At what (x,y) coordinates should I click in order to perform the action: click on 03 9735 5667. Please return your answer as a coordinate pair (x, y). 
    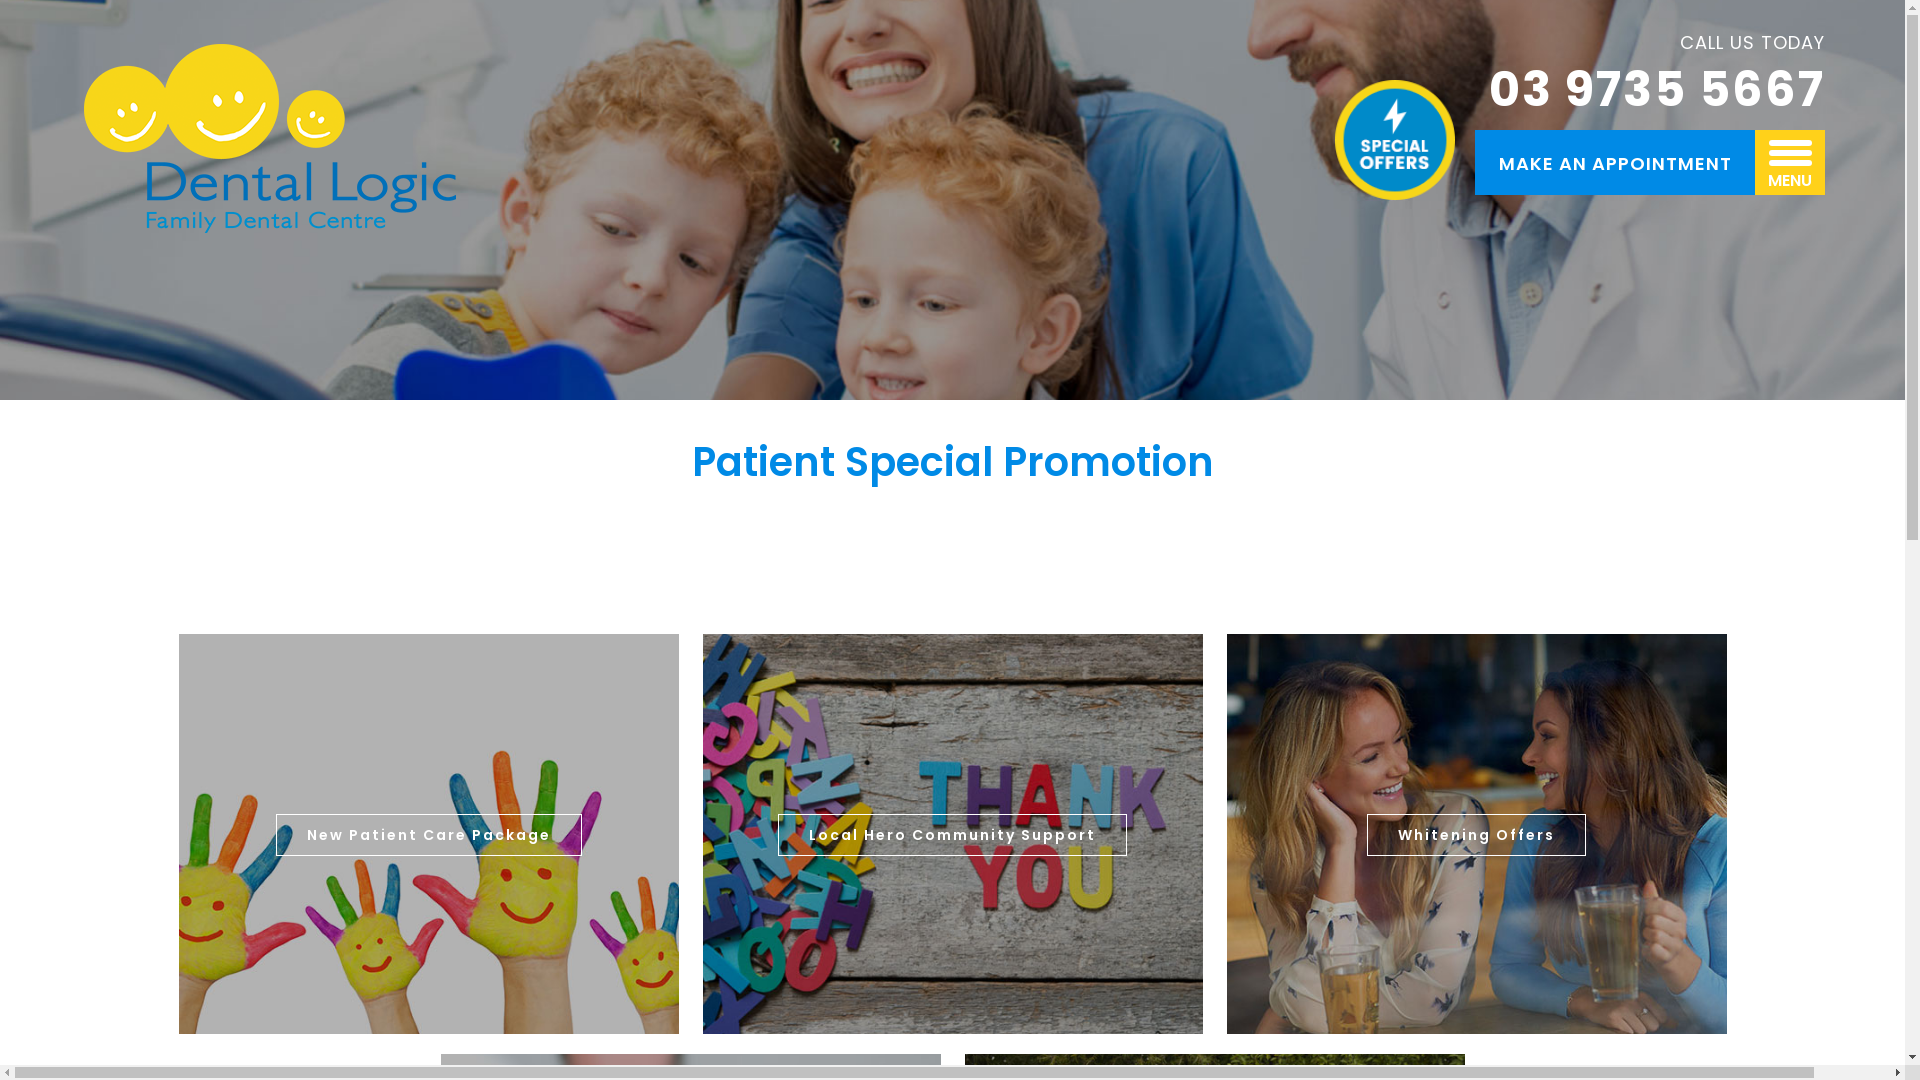
    Looking at the image, I should click on (1657, 90).